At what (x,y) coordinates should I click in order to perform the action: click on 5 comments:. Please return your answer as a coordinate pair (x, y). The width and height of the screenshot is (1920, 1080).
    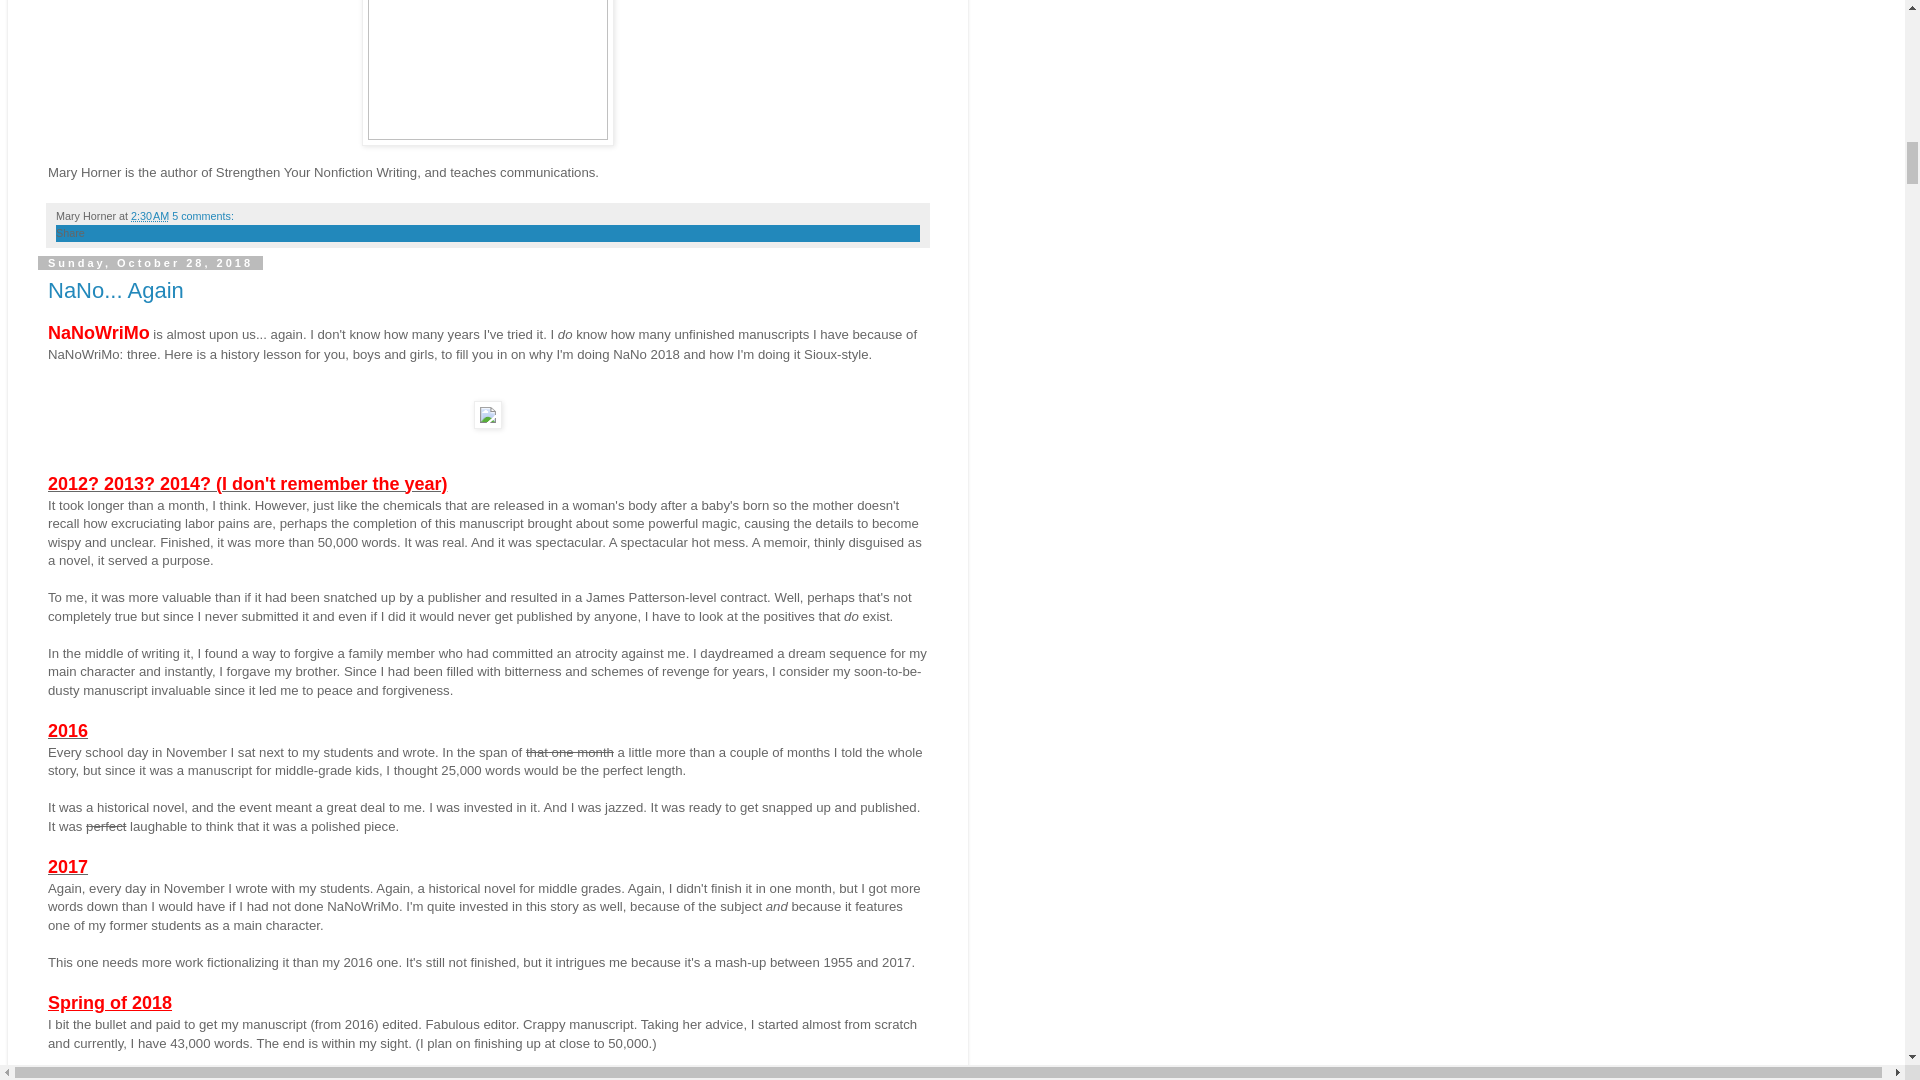
    Looking at the image, I should click on (203, 216).